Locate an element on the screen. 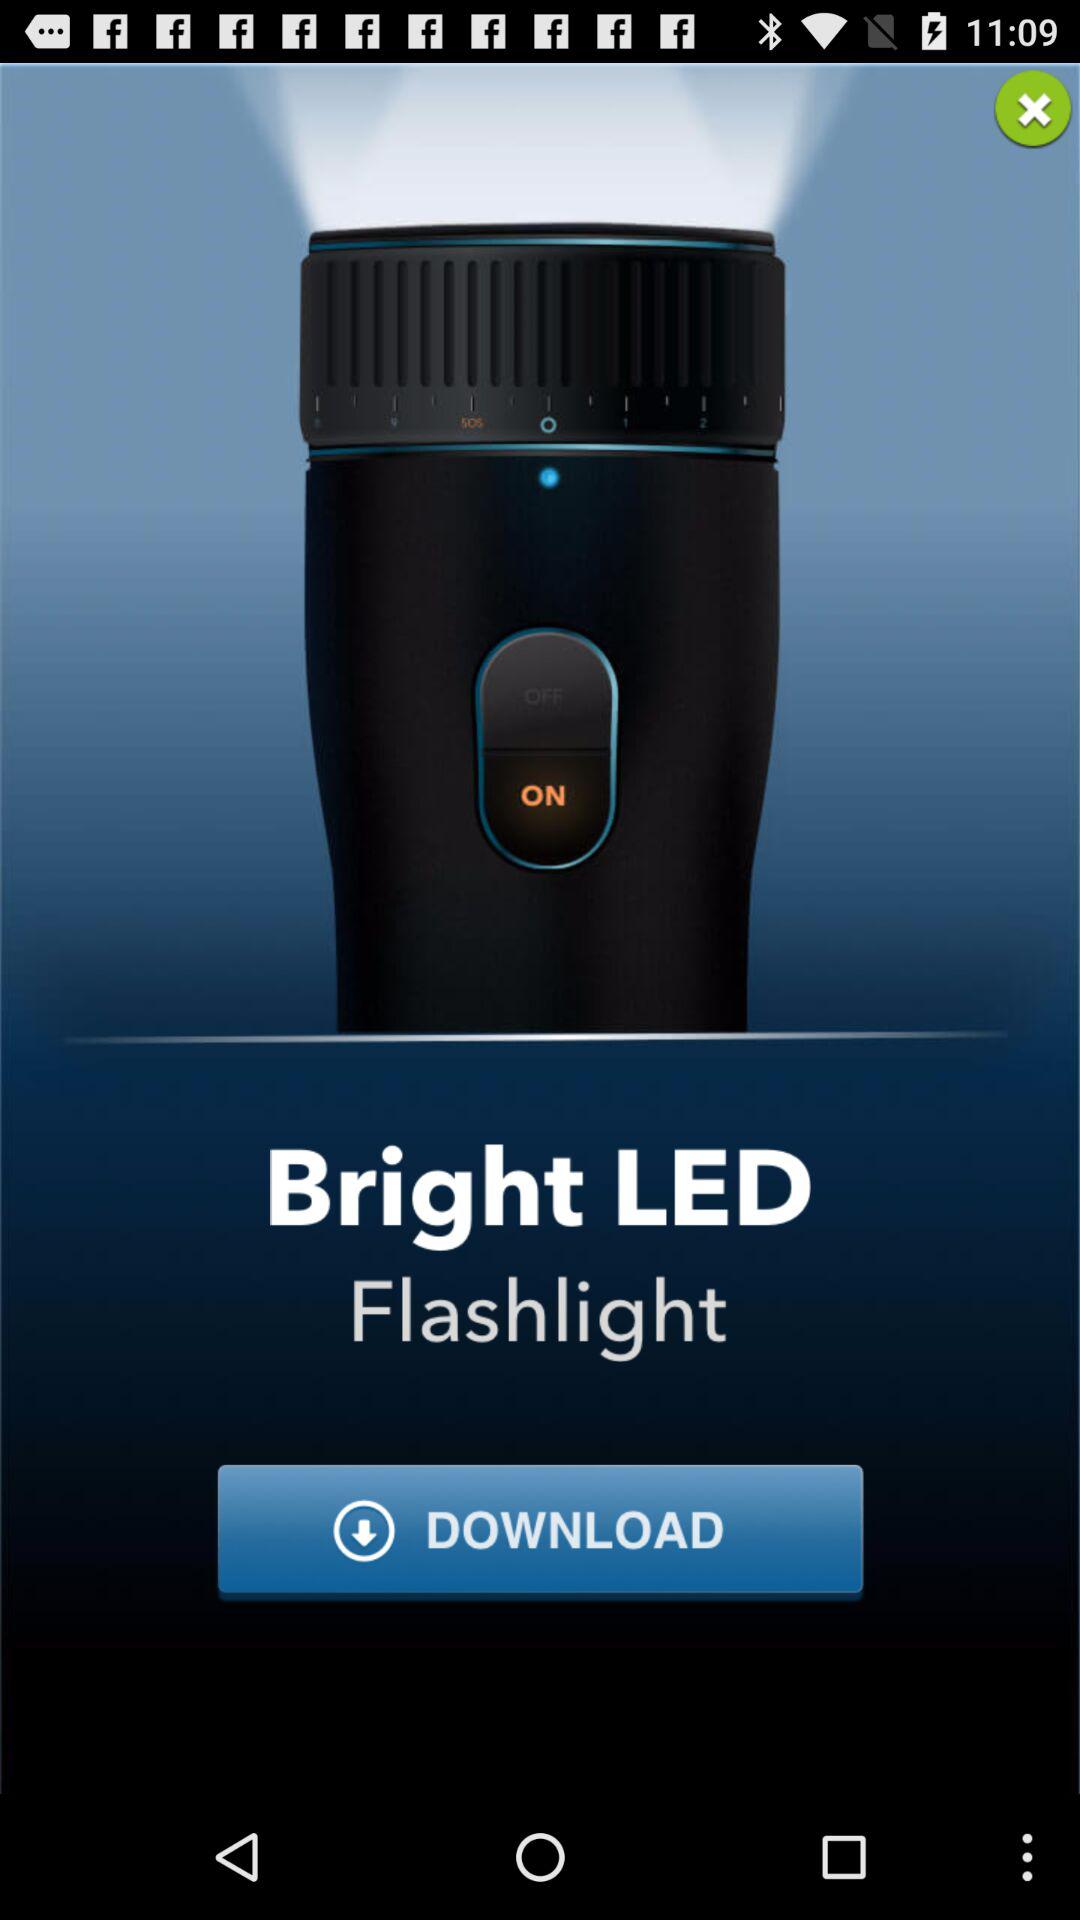 This screenshot has width=1080, height=1920. close advertisement is located at coordinates (1032, 110).